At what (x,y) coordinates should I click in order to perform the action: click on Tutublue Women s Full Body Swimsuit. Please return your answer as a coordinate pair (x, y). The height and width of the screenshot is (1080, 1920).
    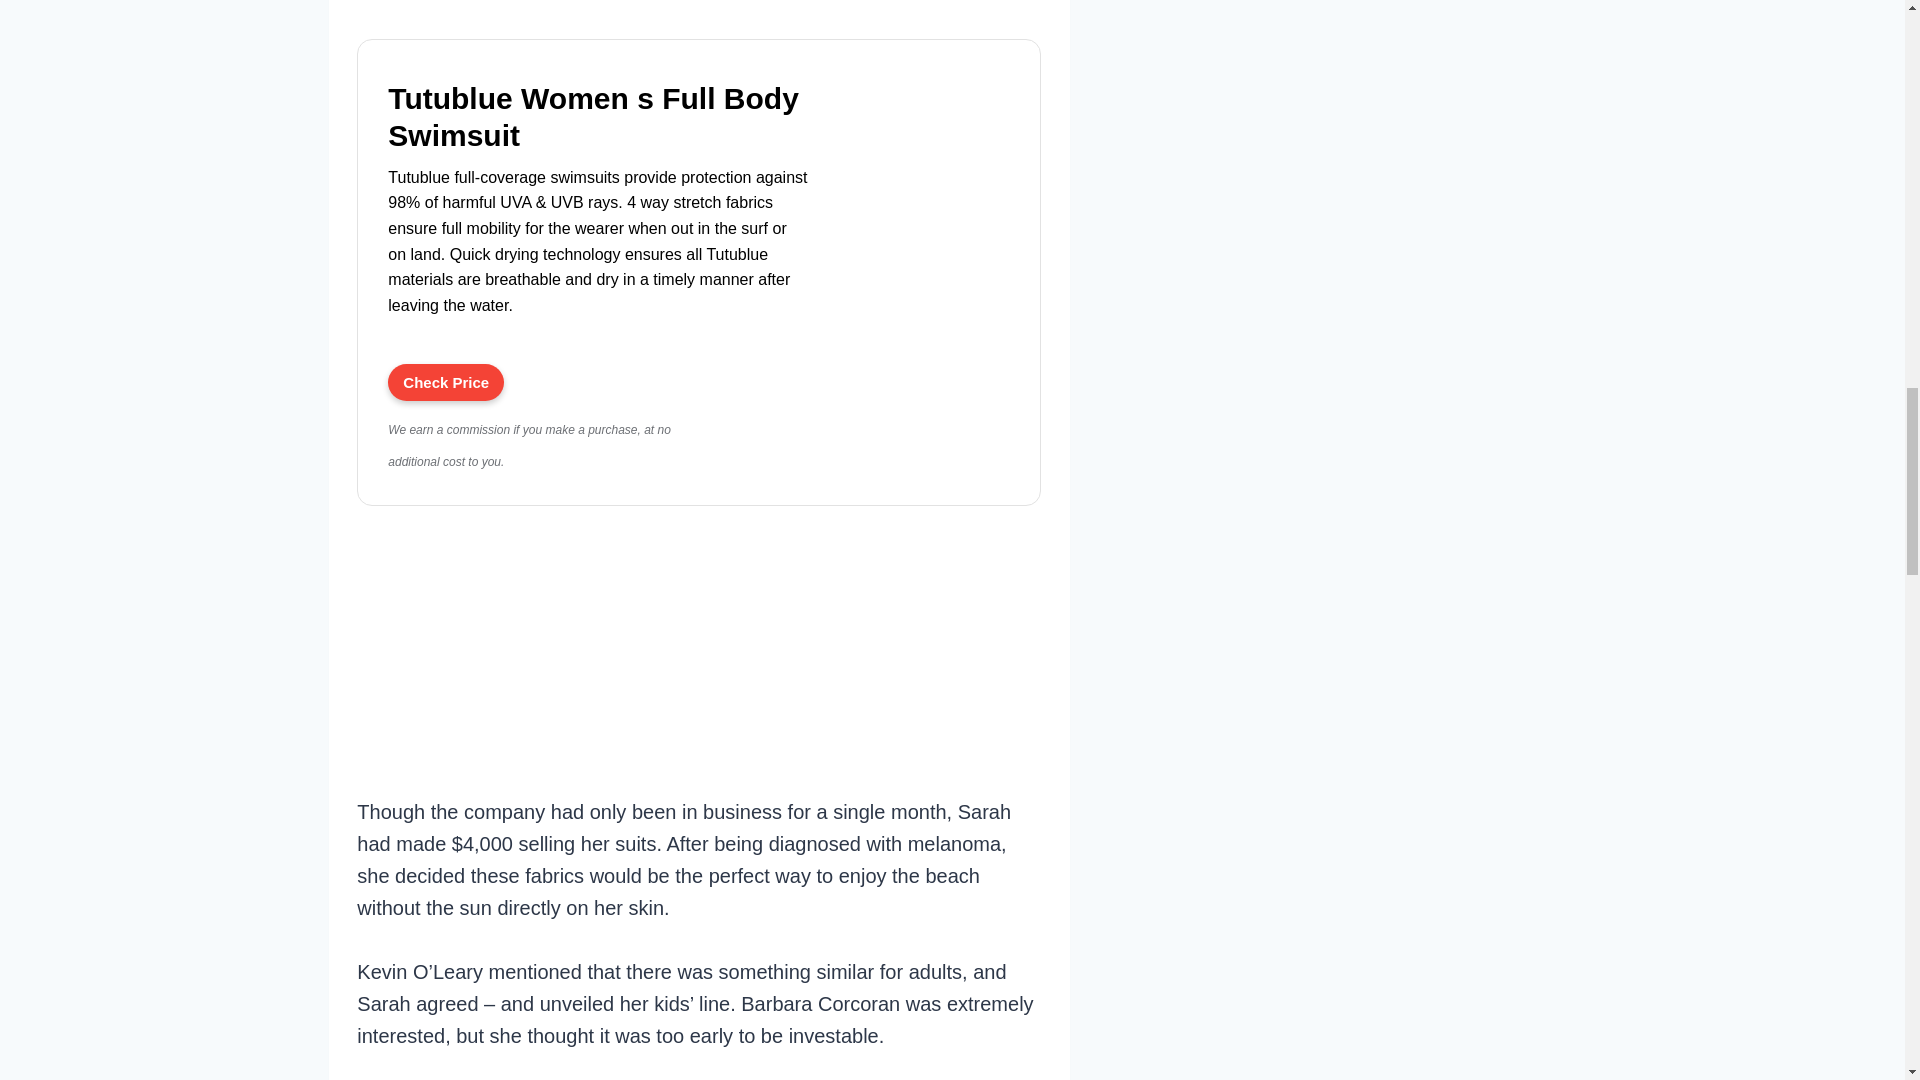
    Looking at the image, I should click on (445, 382).